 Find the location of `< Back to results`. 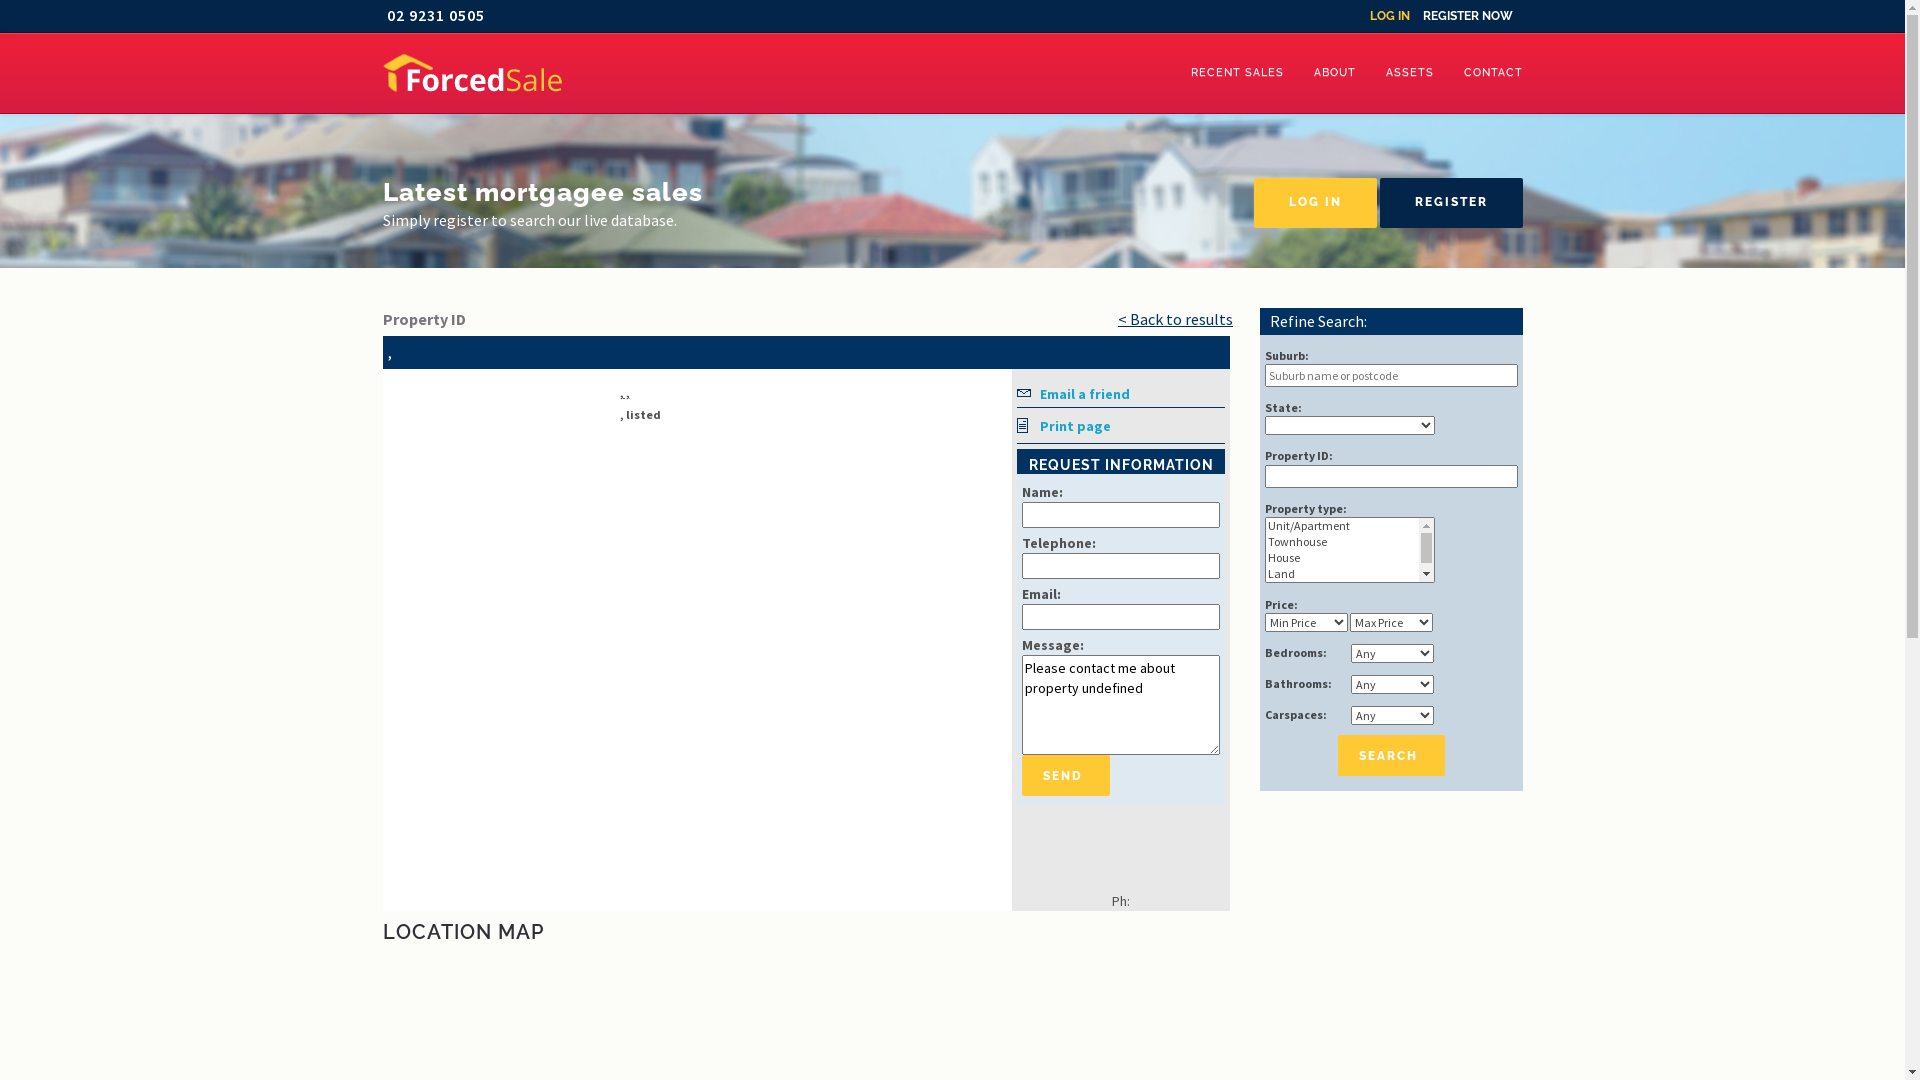

< Back to results is located at coordinates (1176, 319).